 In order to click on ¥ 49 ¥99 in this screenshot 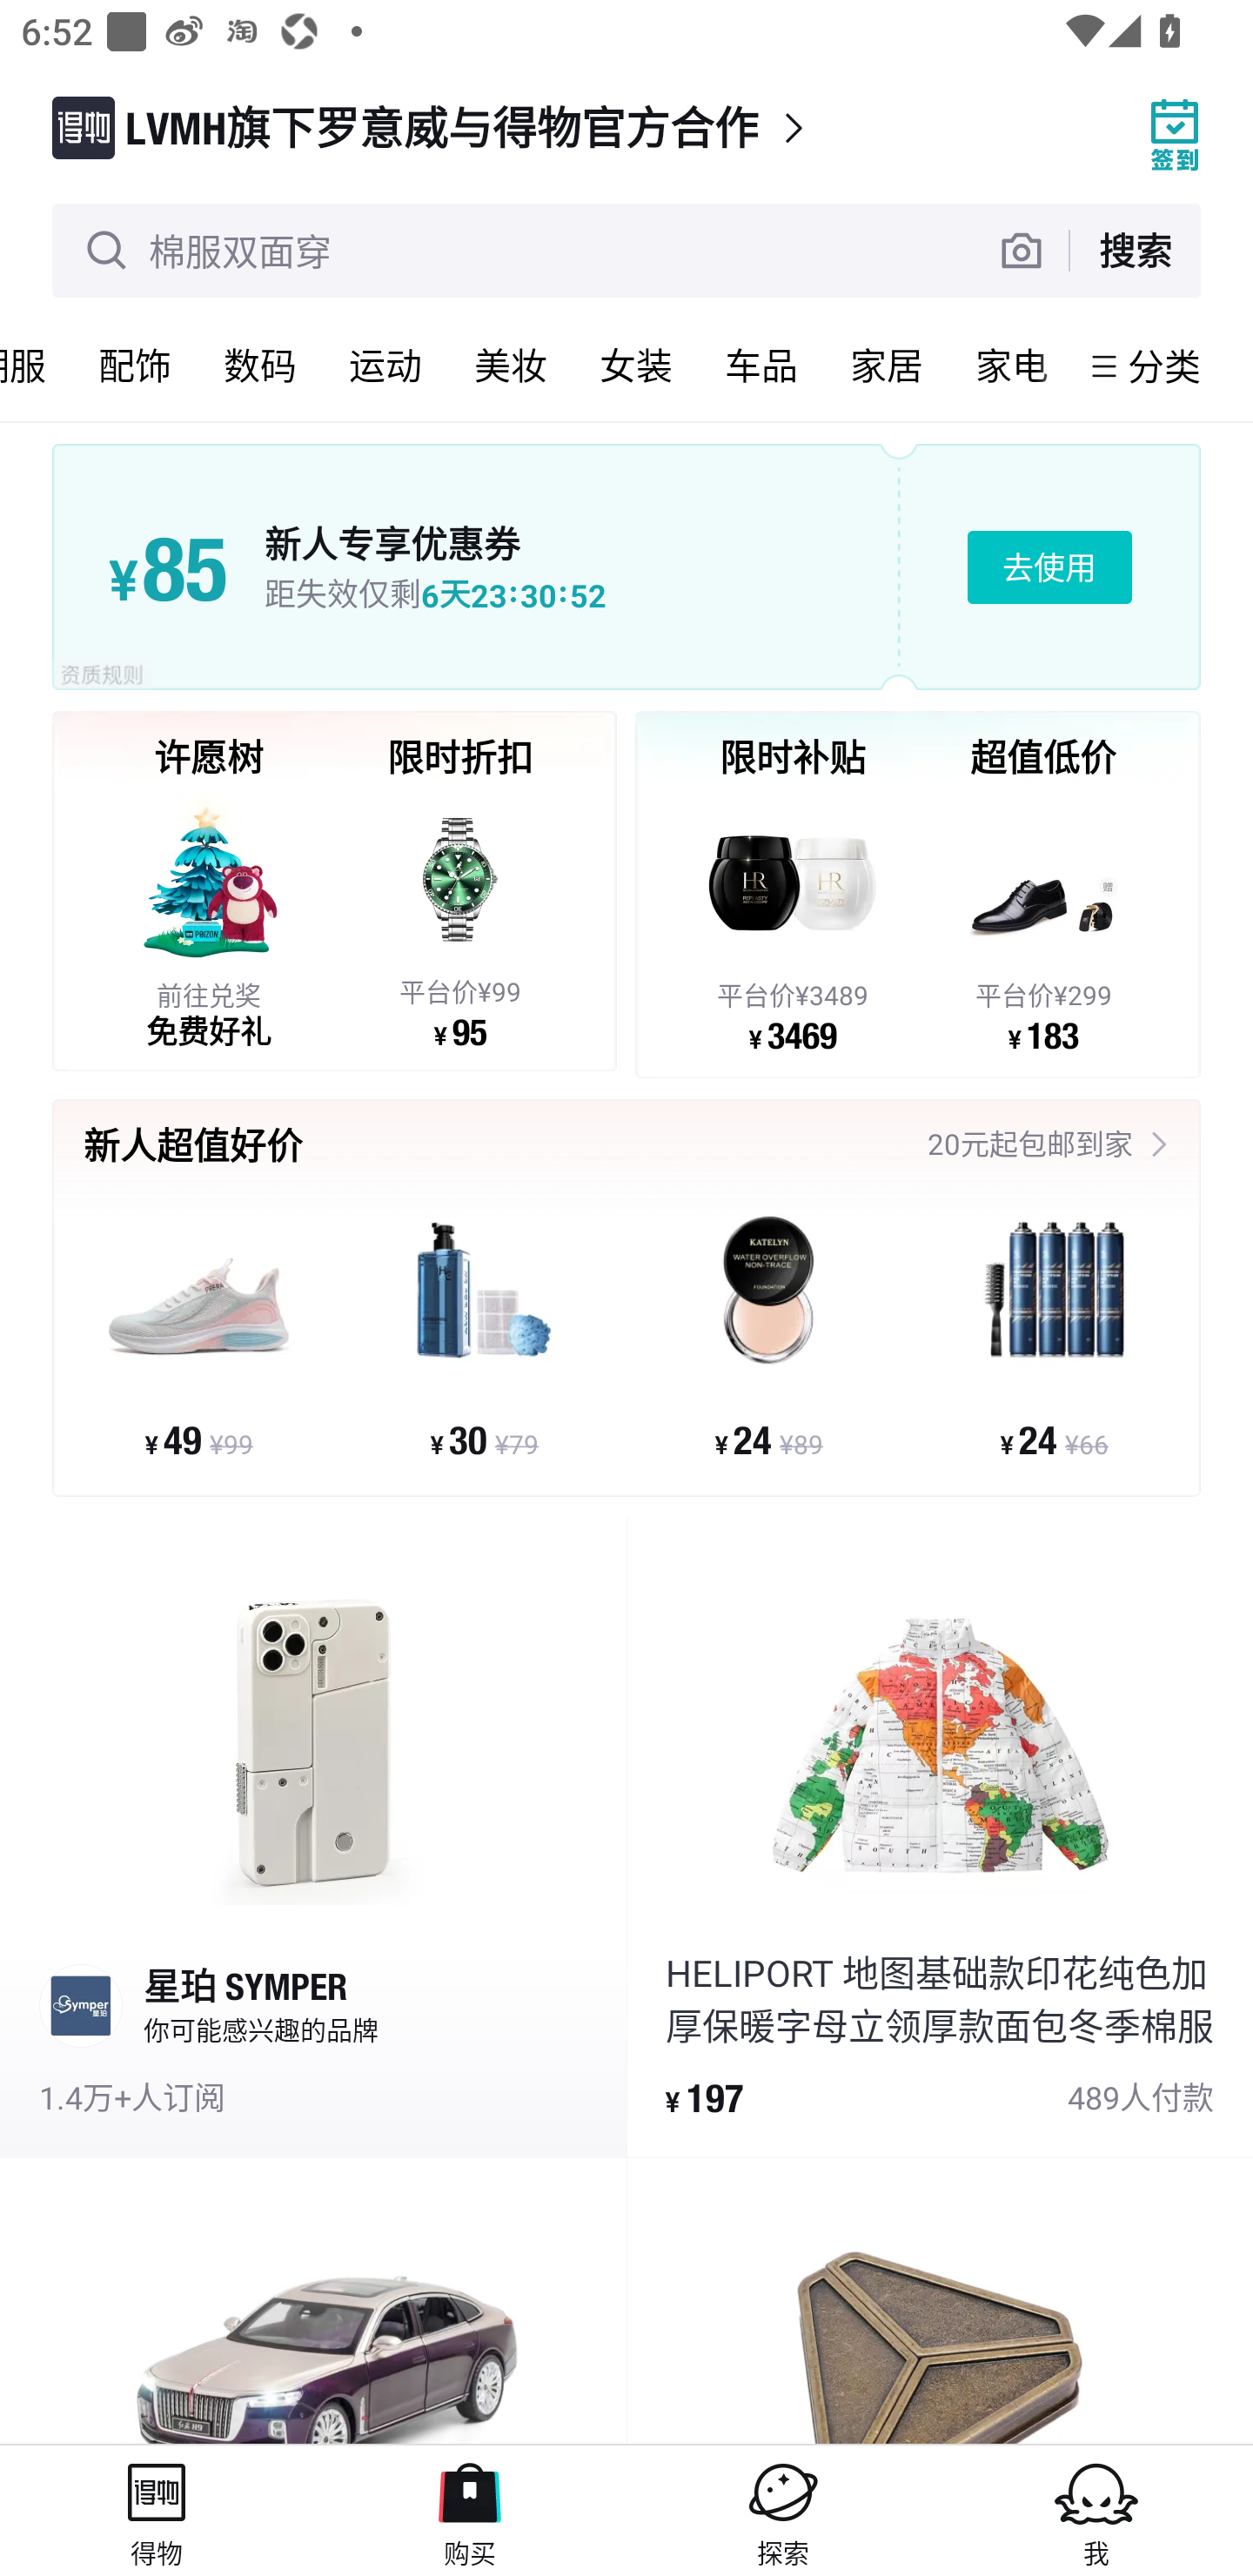, I will do `click(198, 1335)`.